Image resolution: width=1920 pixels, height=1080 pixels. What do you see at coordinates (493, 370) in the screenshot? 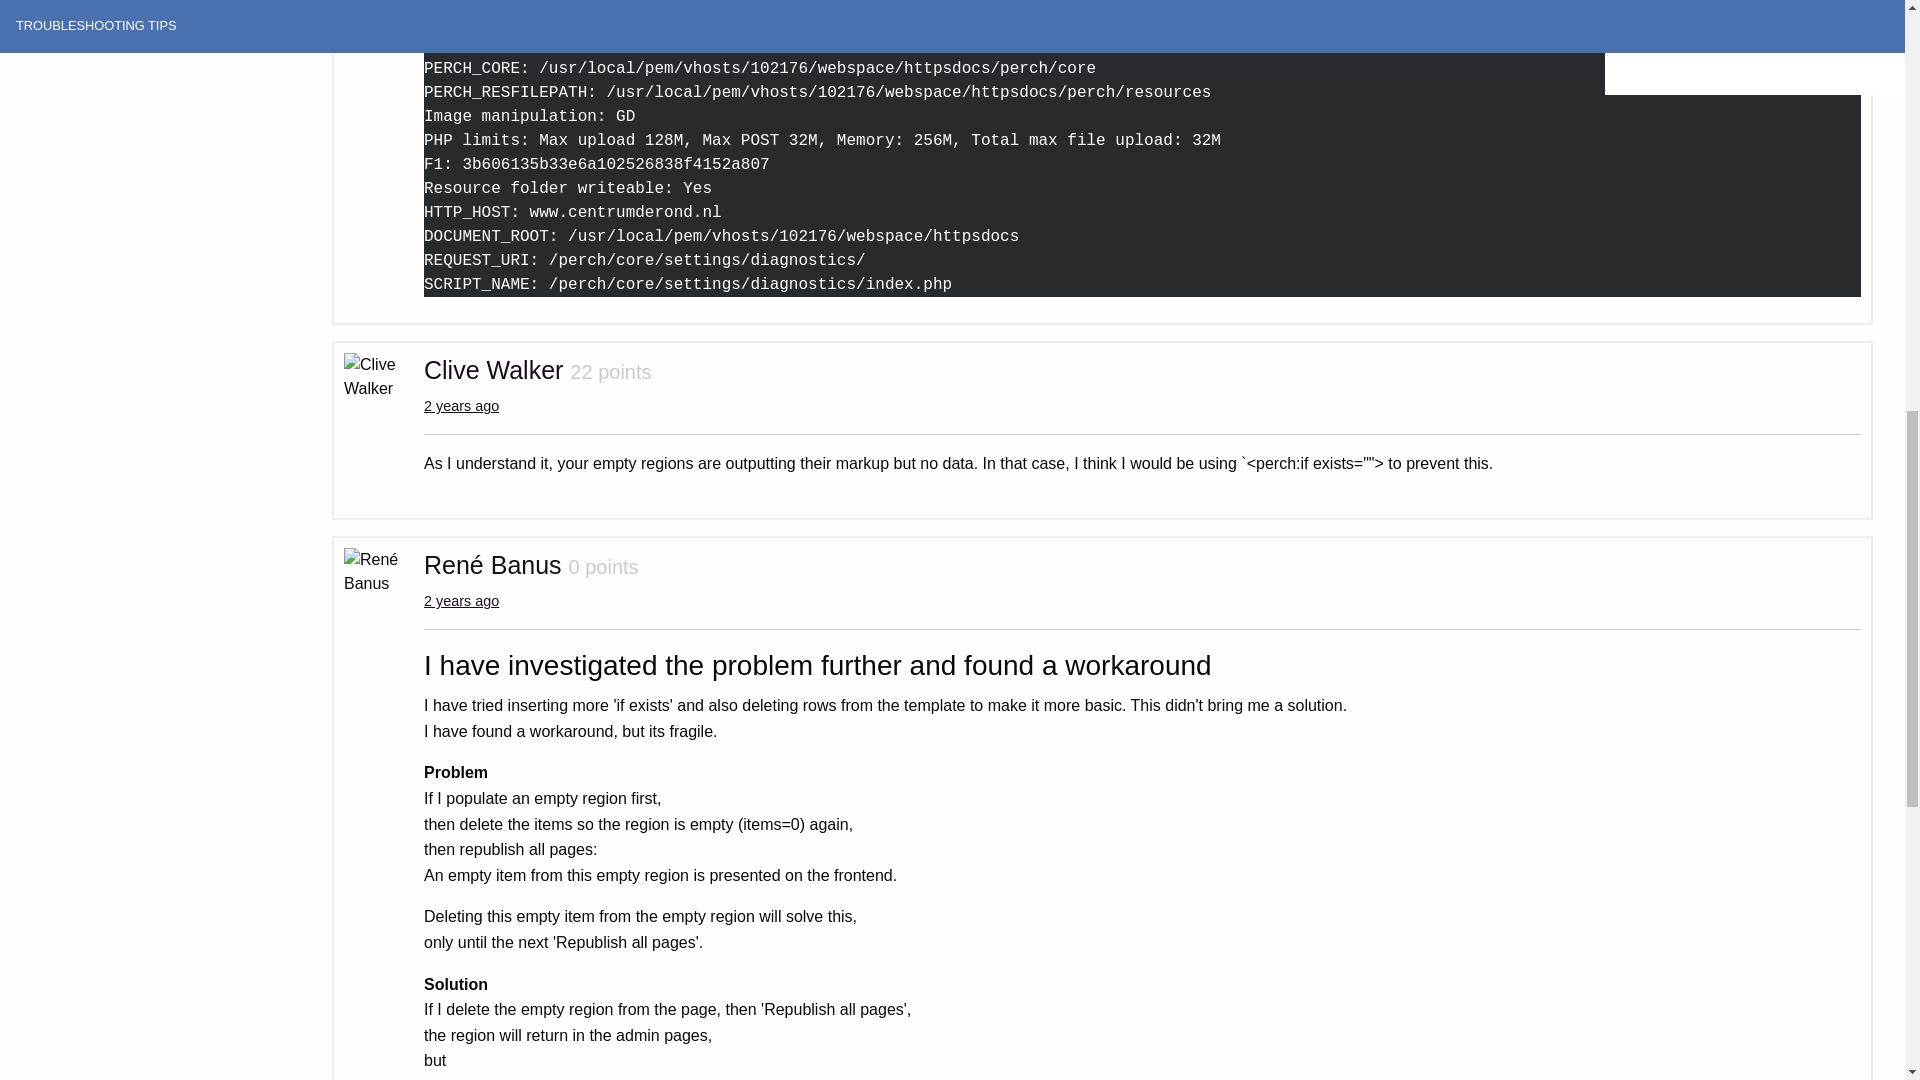
I see `Clive Walker` at bounding box center [493, 370].